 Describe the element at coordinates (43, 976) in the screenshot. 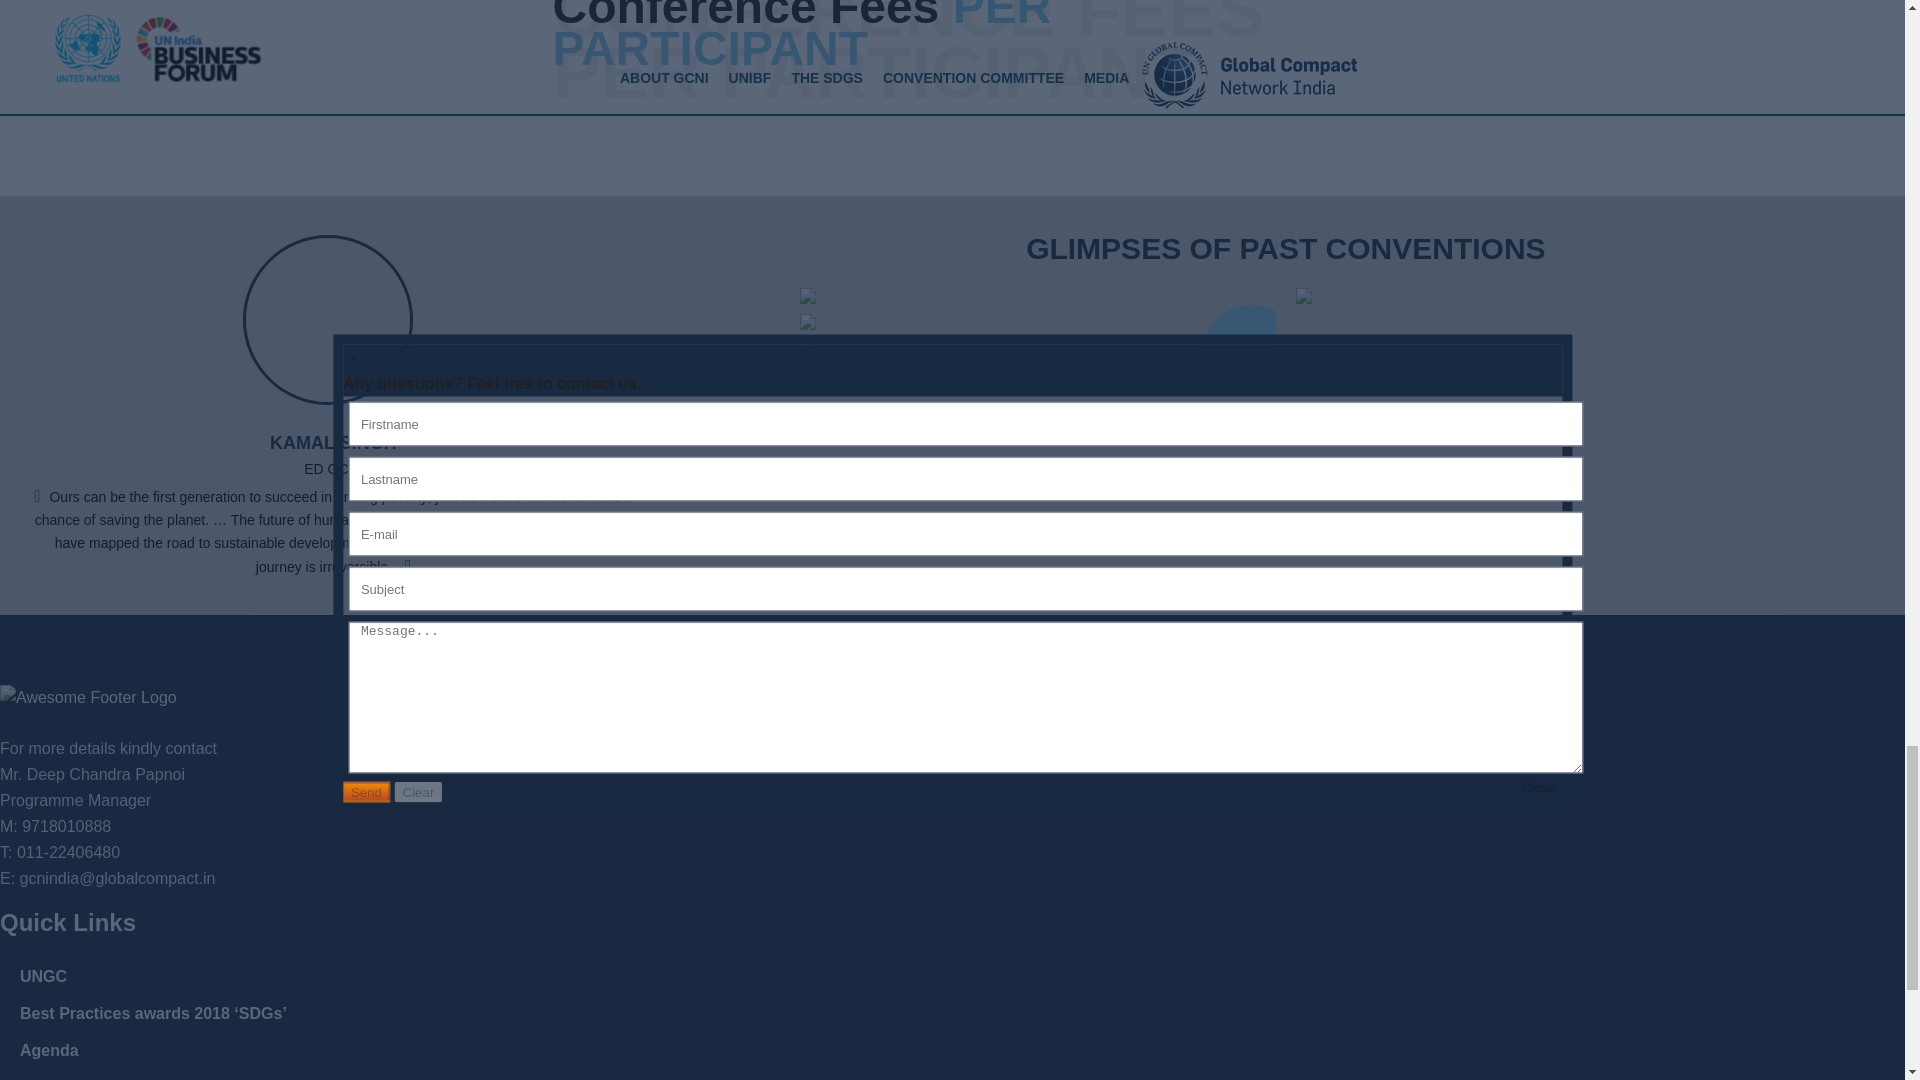

I see `UNGC` at that location.